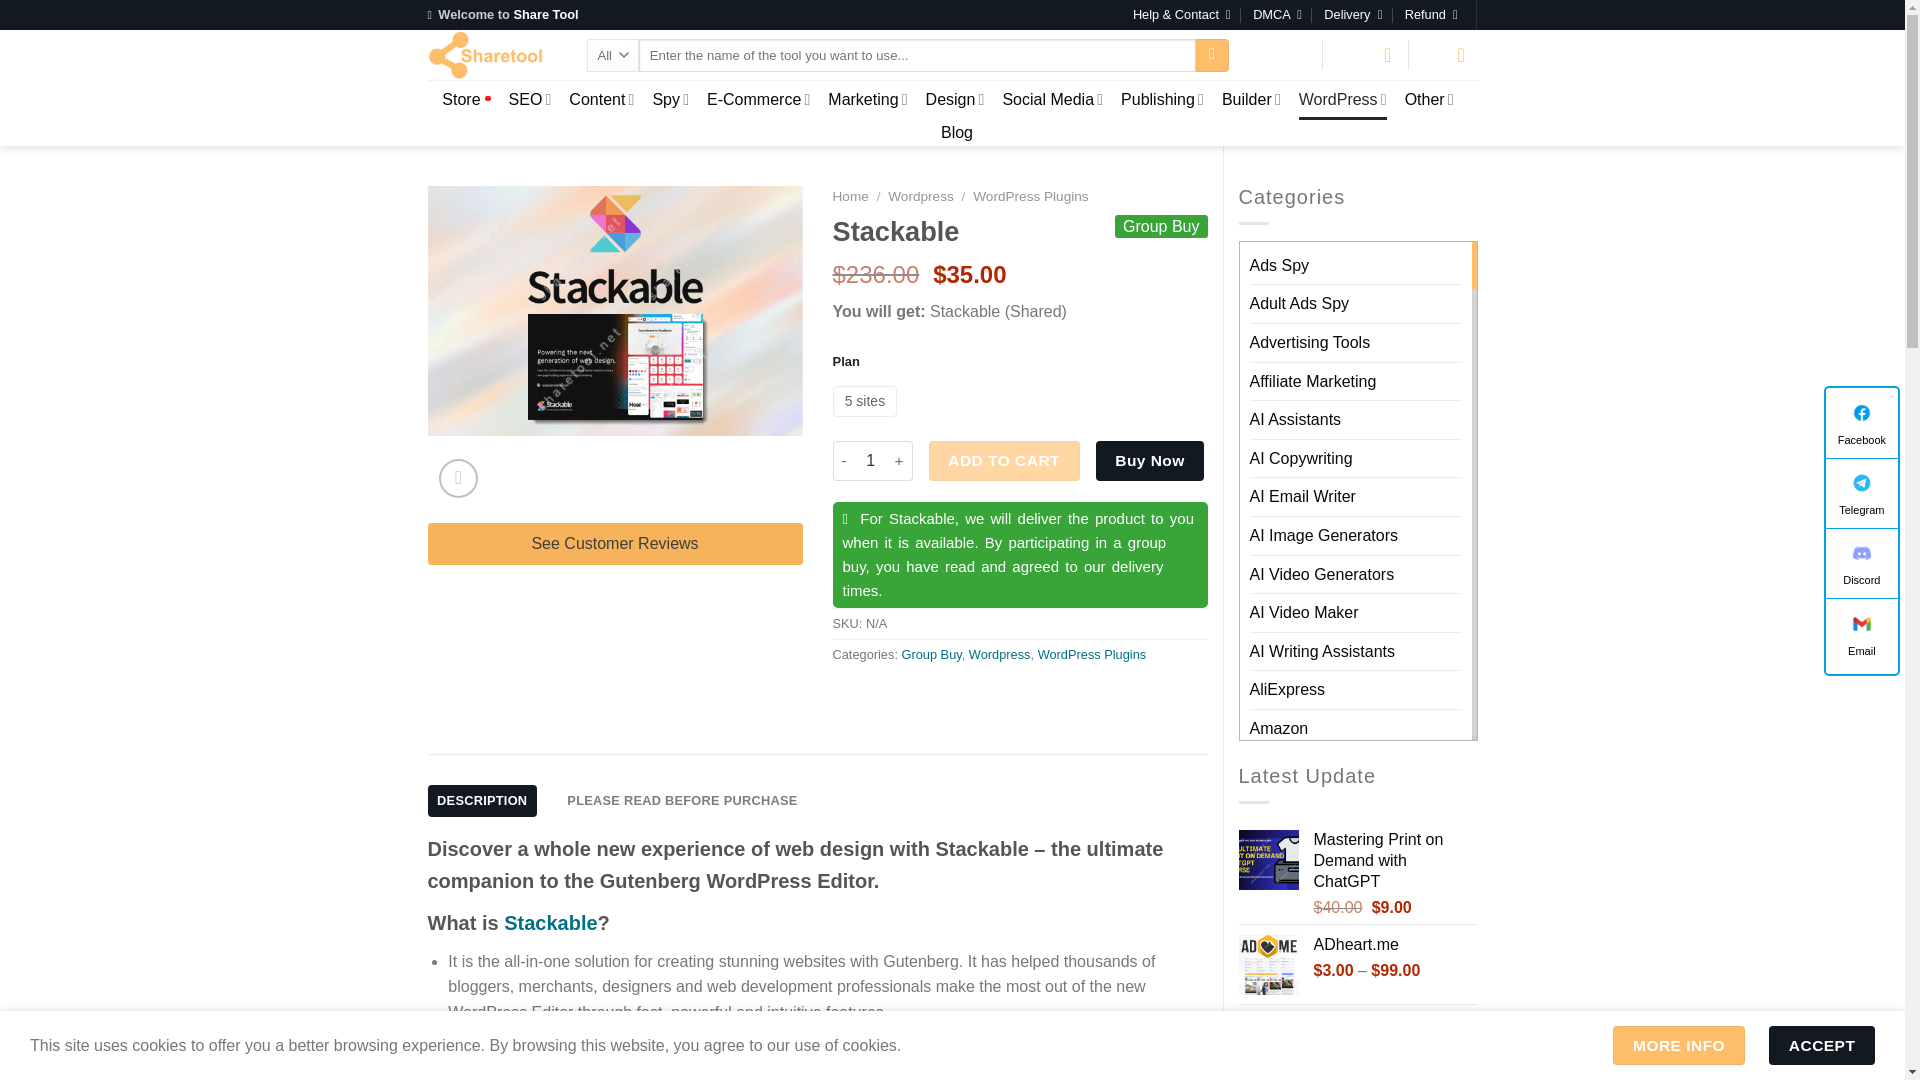 The width and height of the screenshot is (1920, 1080). What do you see at coordinates (1366, 54) in the screenshot?
I see `Saved` at bounding box center [1366, 54].